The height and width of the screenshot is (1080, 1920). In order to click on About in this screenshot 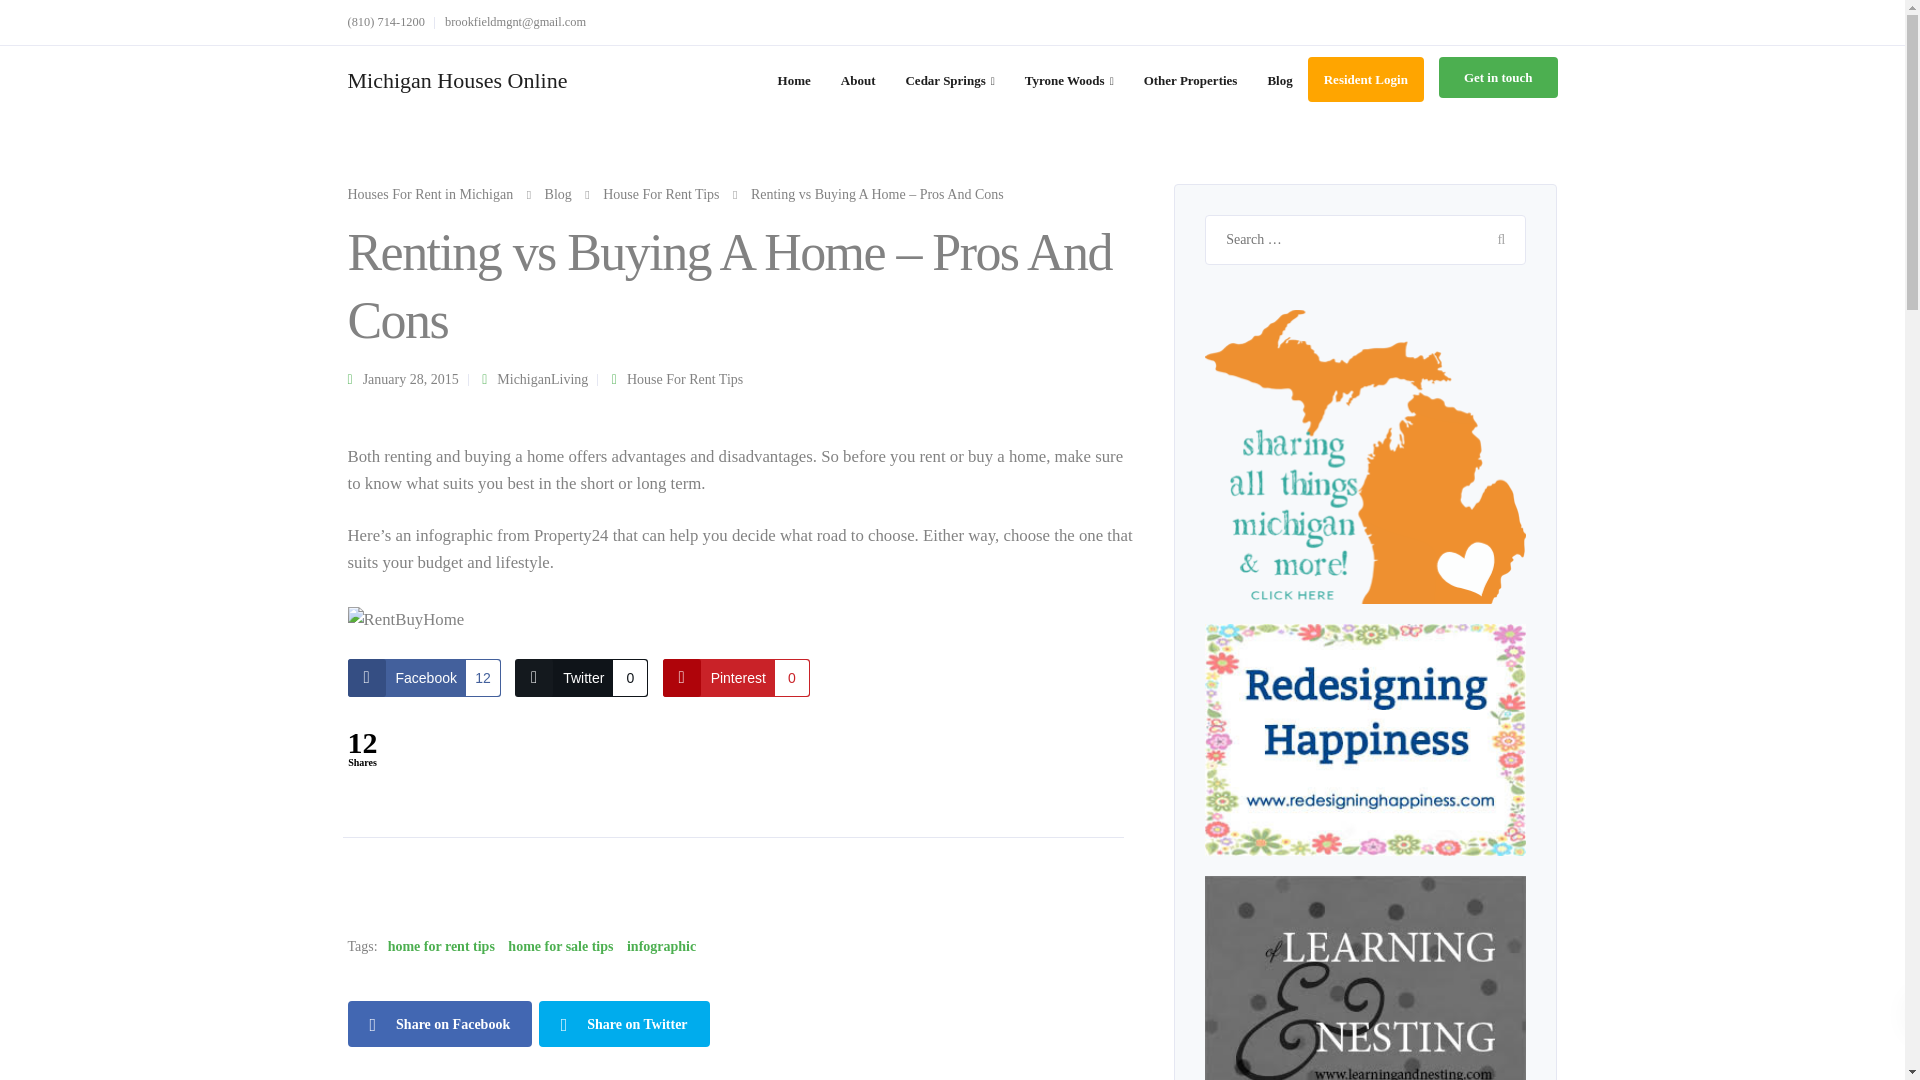, I will do `click(858, 80)`.